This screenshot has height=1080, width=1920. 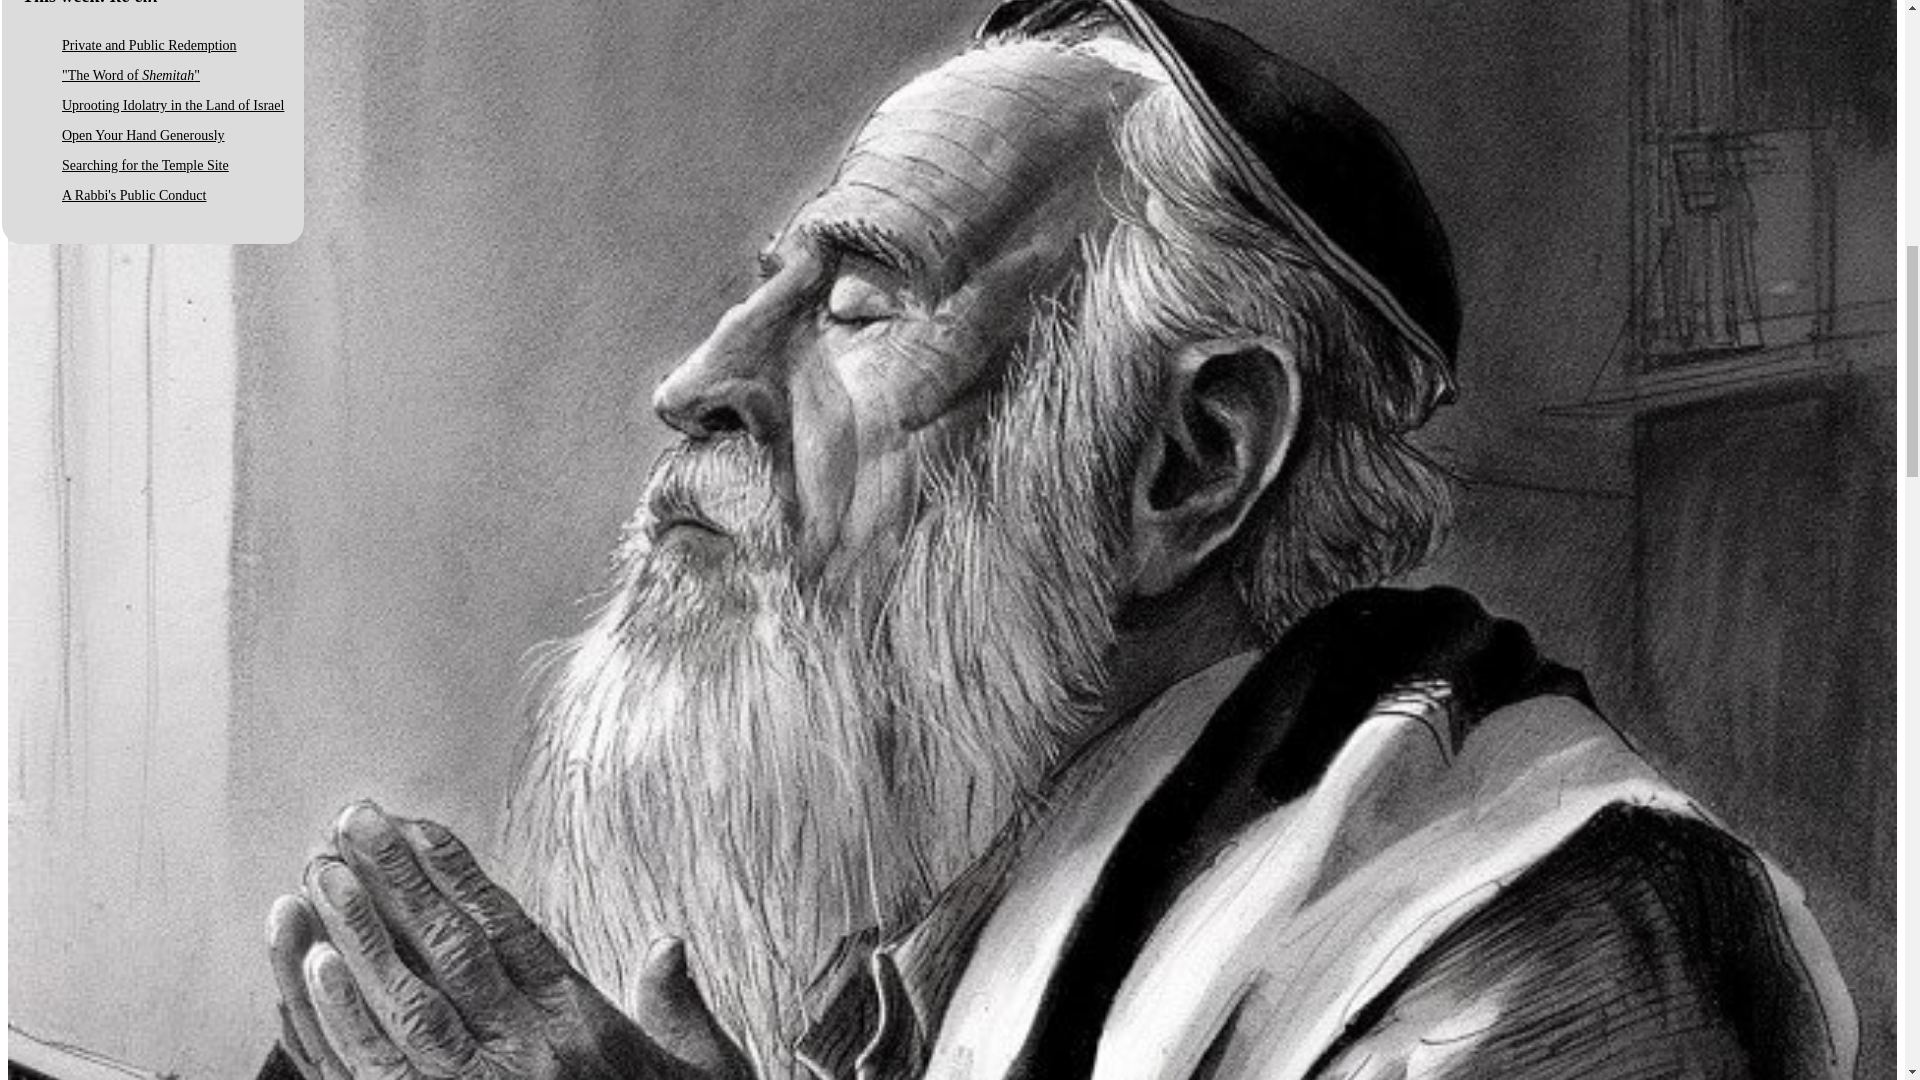 What do you see at coordinates (172, 106) in the screenshot?
I see `Uprooting Idolatry in the Land of Israel` at bounding box center [172, 106].